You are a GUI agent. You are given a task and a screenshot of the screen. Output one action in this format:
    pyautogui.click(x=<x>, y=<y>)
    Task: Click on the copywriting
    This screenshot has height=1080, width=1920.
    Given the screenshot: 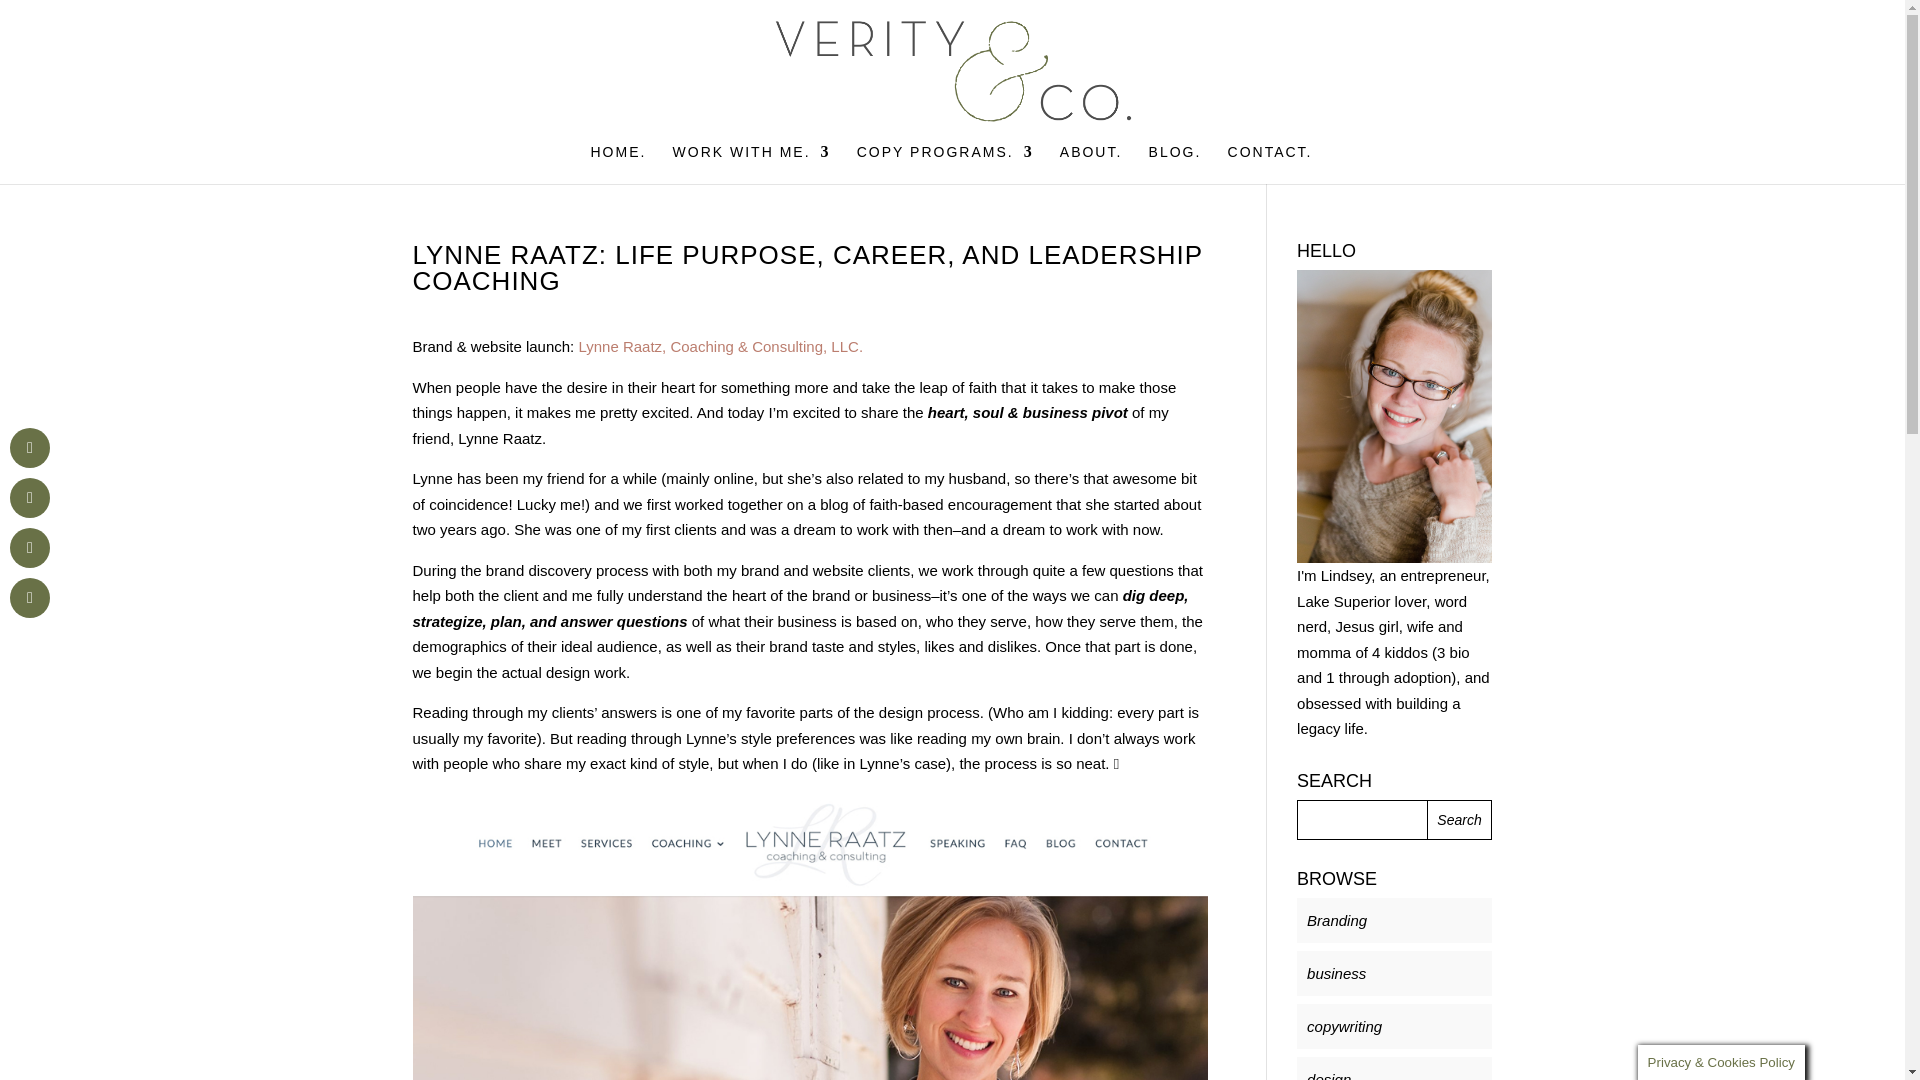 What is the action you would take?
    pyautogui.click(x=1344, y=1026)
    